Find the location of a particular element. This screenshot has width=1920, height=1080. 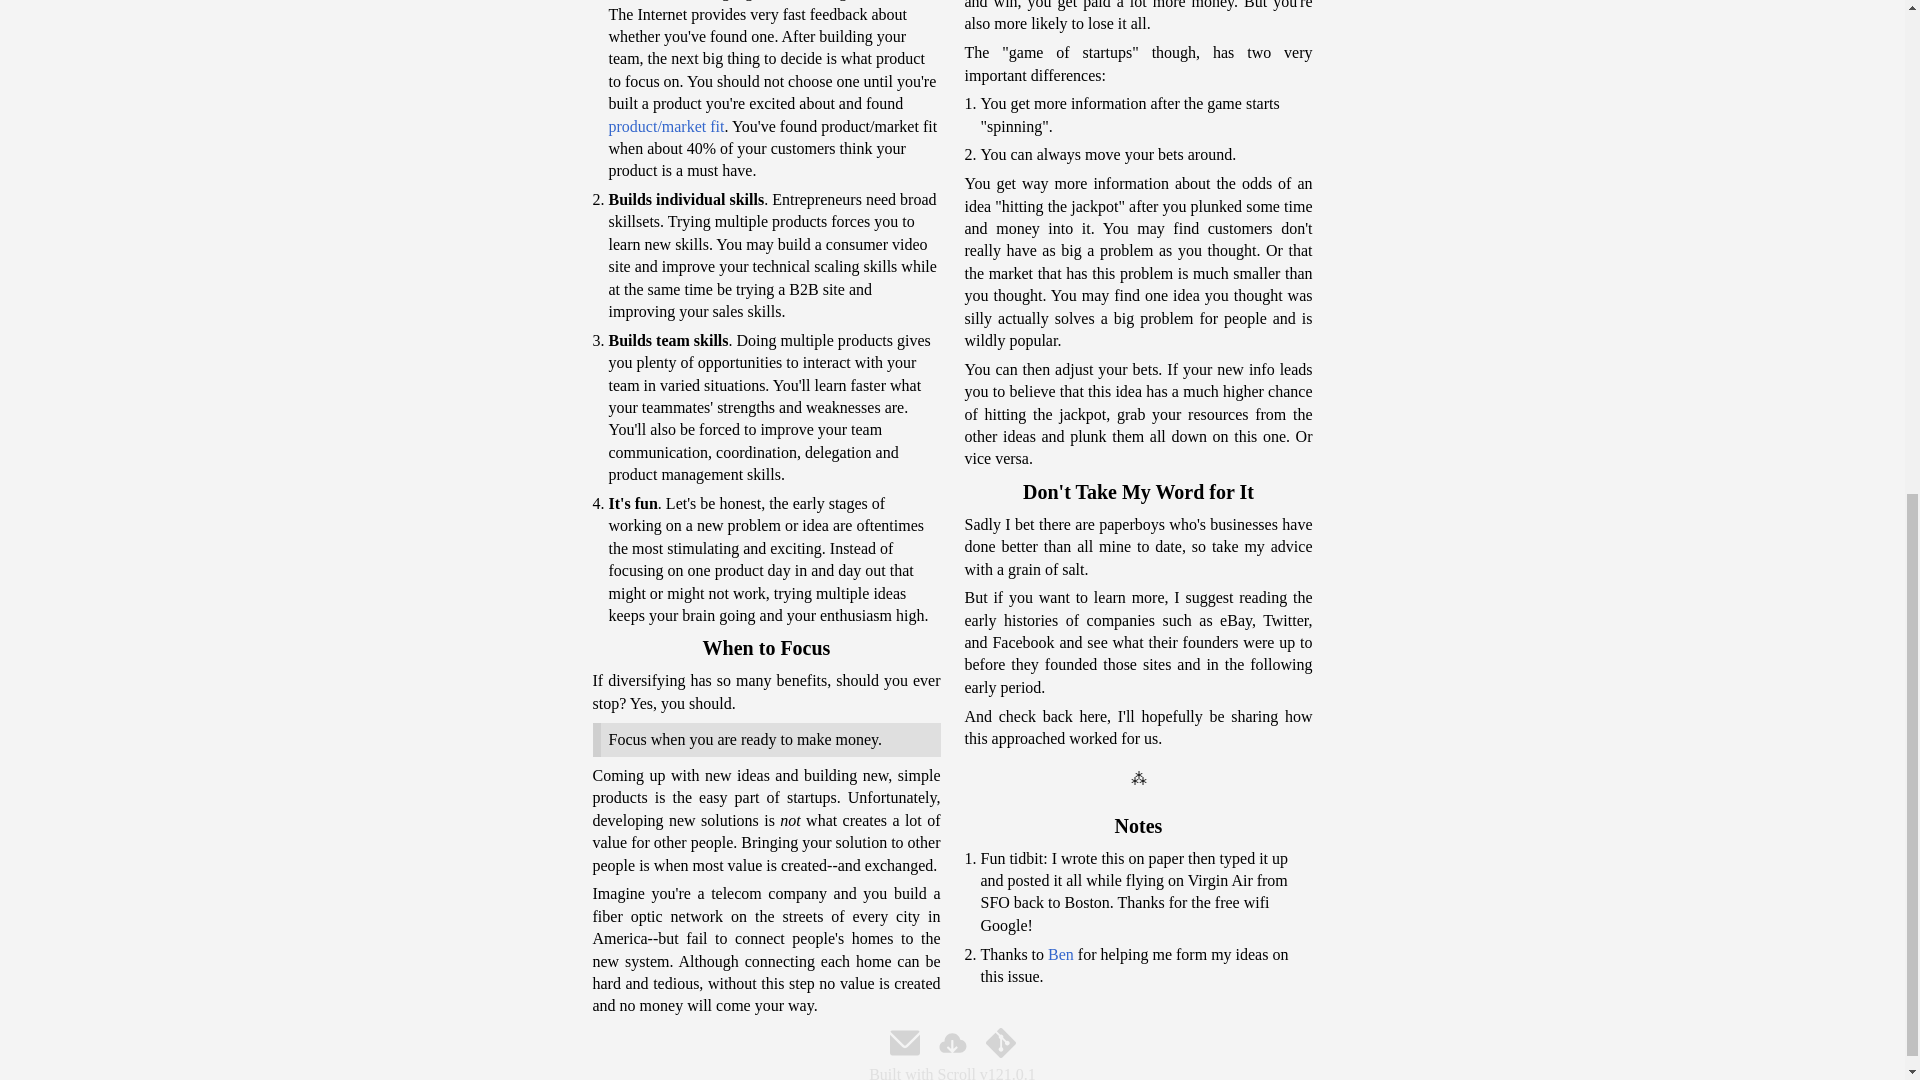

Don't Take My Word for It is located at coordinates (1137, 492).